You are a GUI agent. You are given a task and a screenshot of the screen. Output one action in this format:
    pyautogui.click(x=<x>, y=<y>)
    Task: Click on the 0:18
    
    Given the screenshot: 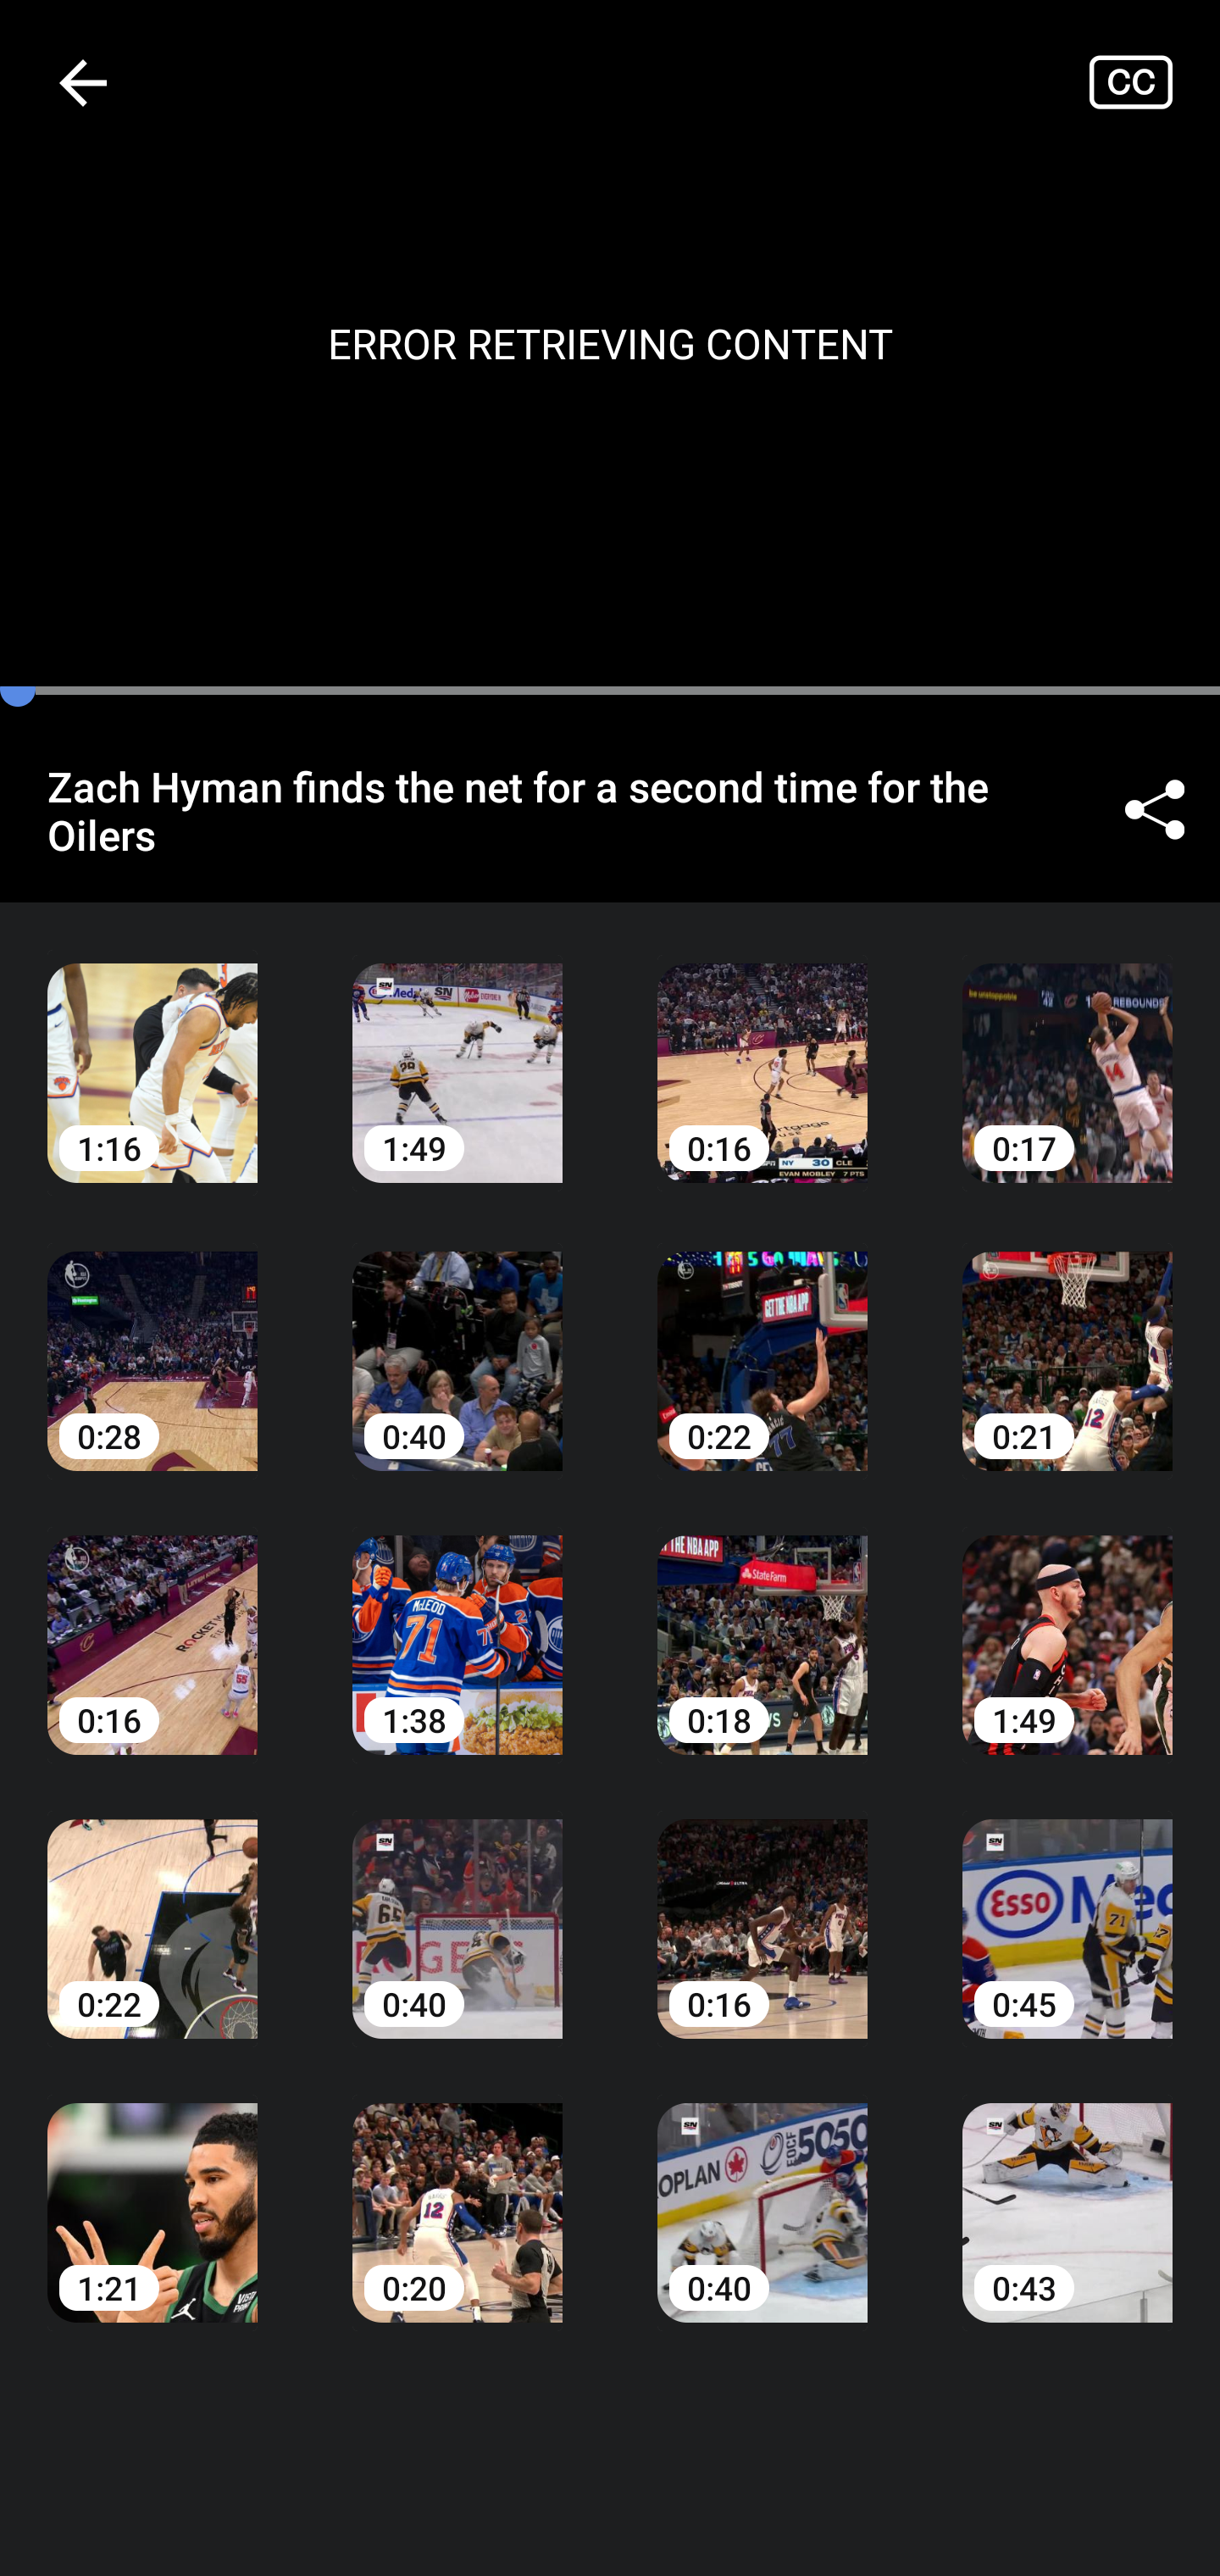 What is the action you would take?
    pyautogui.click(x=762, y=1621)
    